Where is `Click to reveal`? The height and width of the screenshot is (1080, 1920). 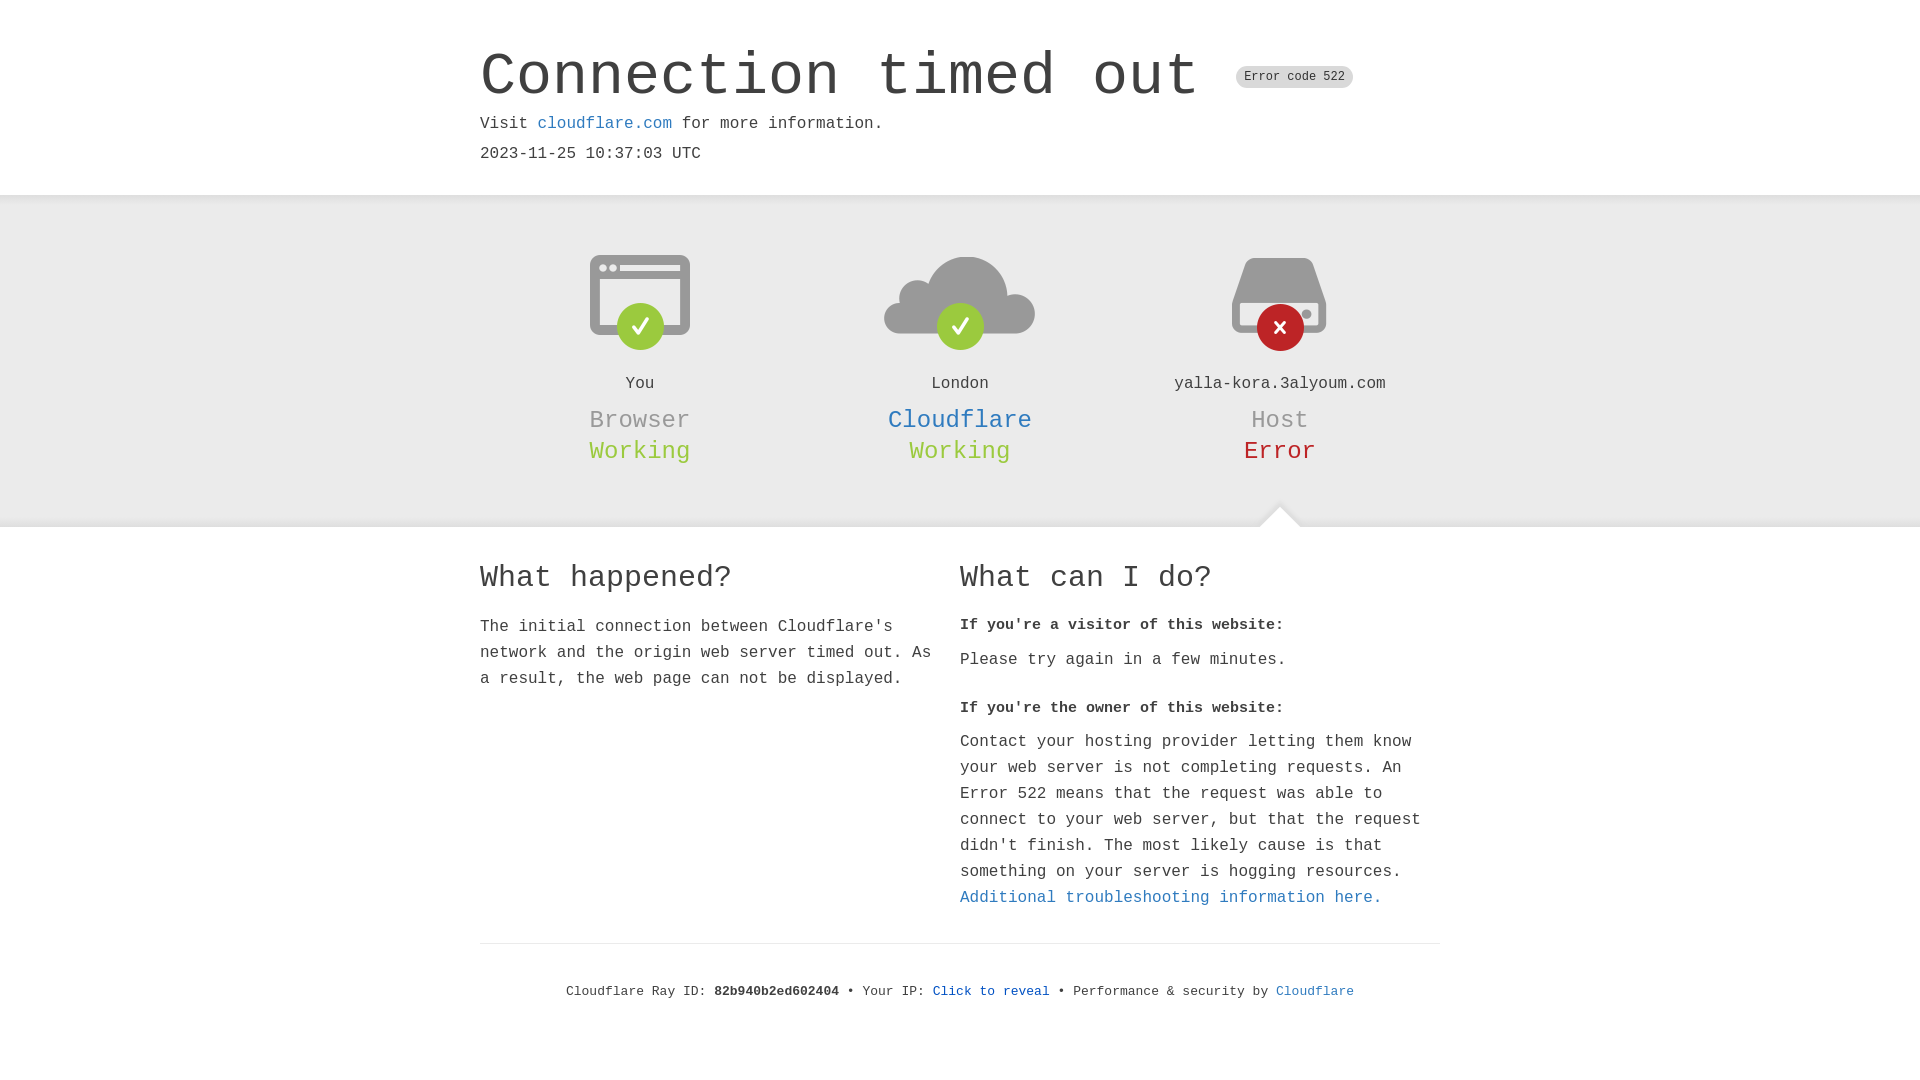
Click to reveal is located at coordinates (992, 992).